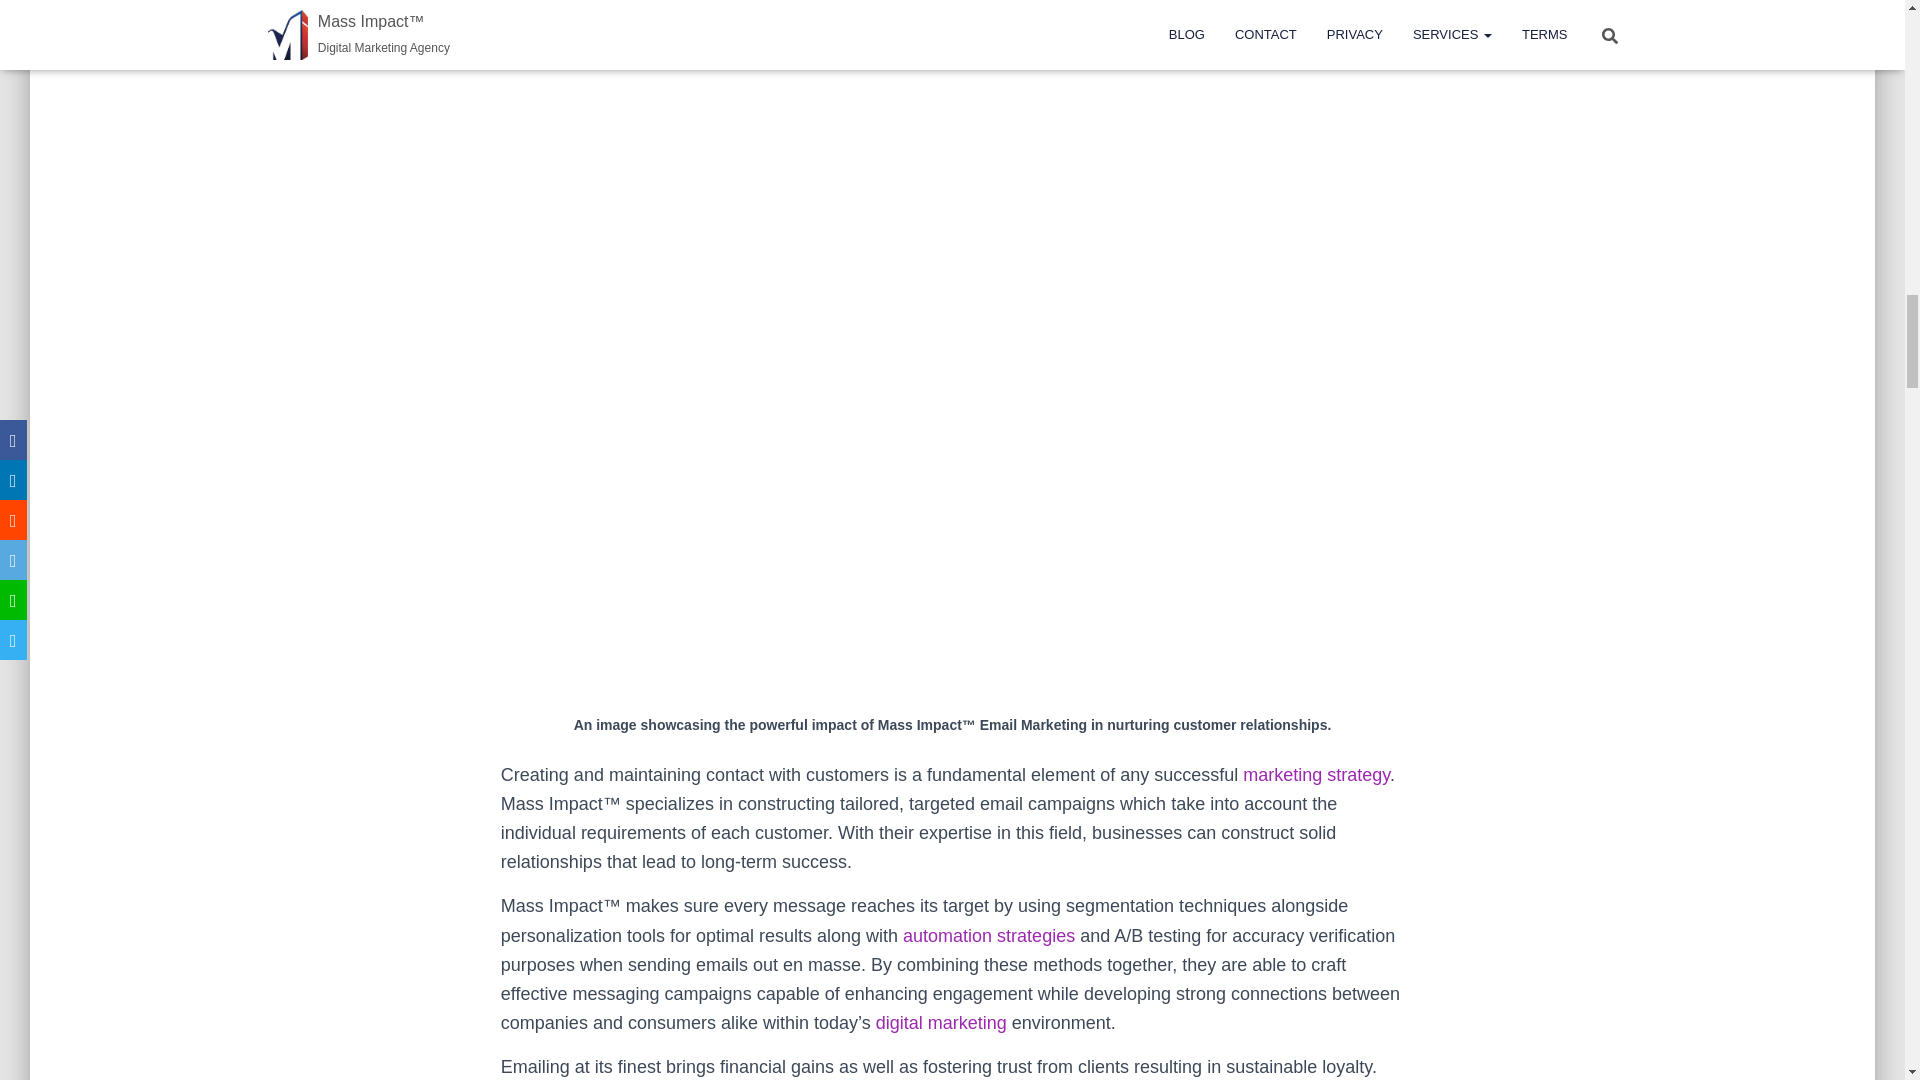  What do you see at coordinates (1316, 774) in the screenshot?
I see `marketing strategy` at bounding box center [1316, 774].